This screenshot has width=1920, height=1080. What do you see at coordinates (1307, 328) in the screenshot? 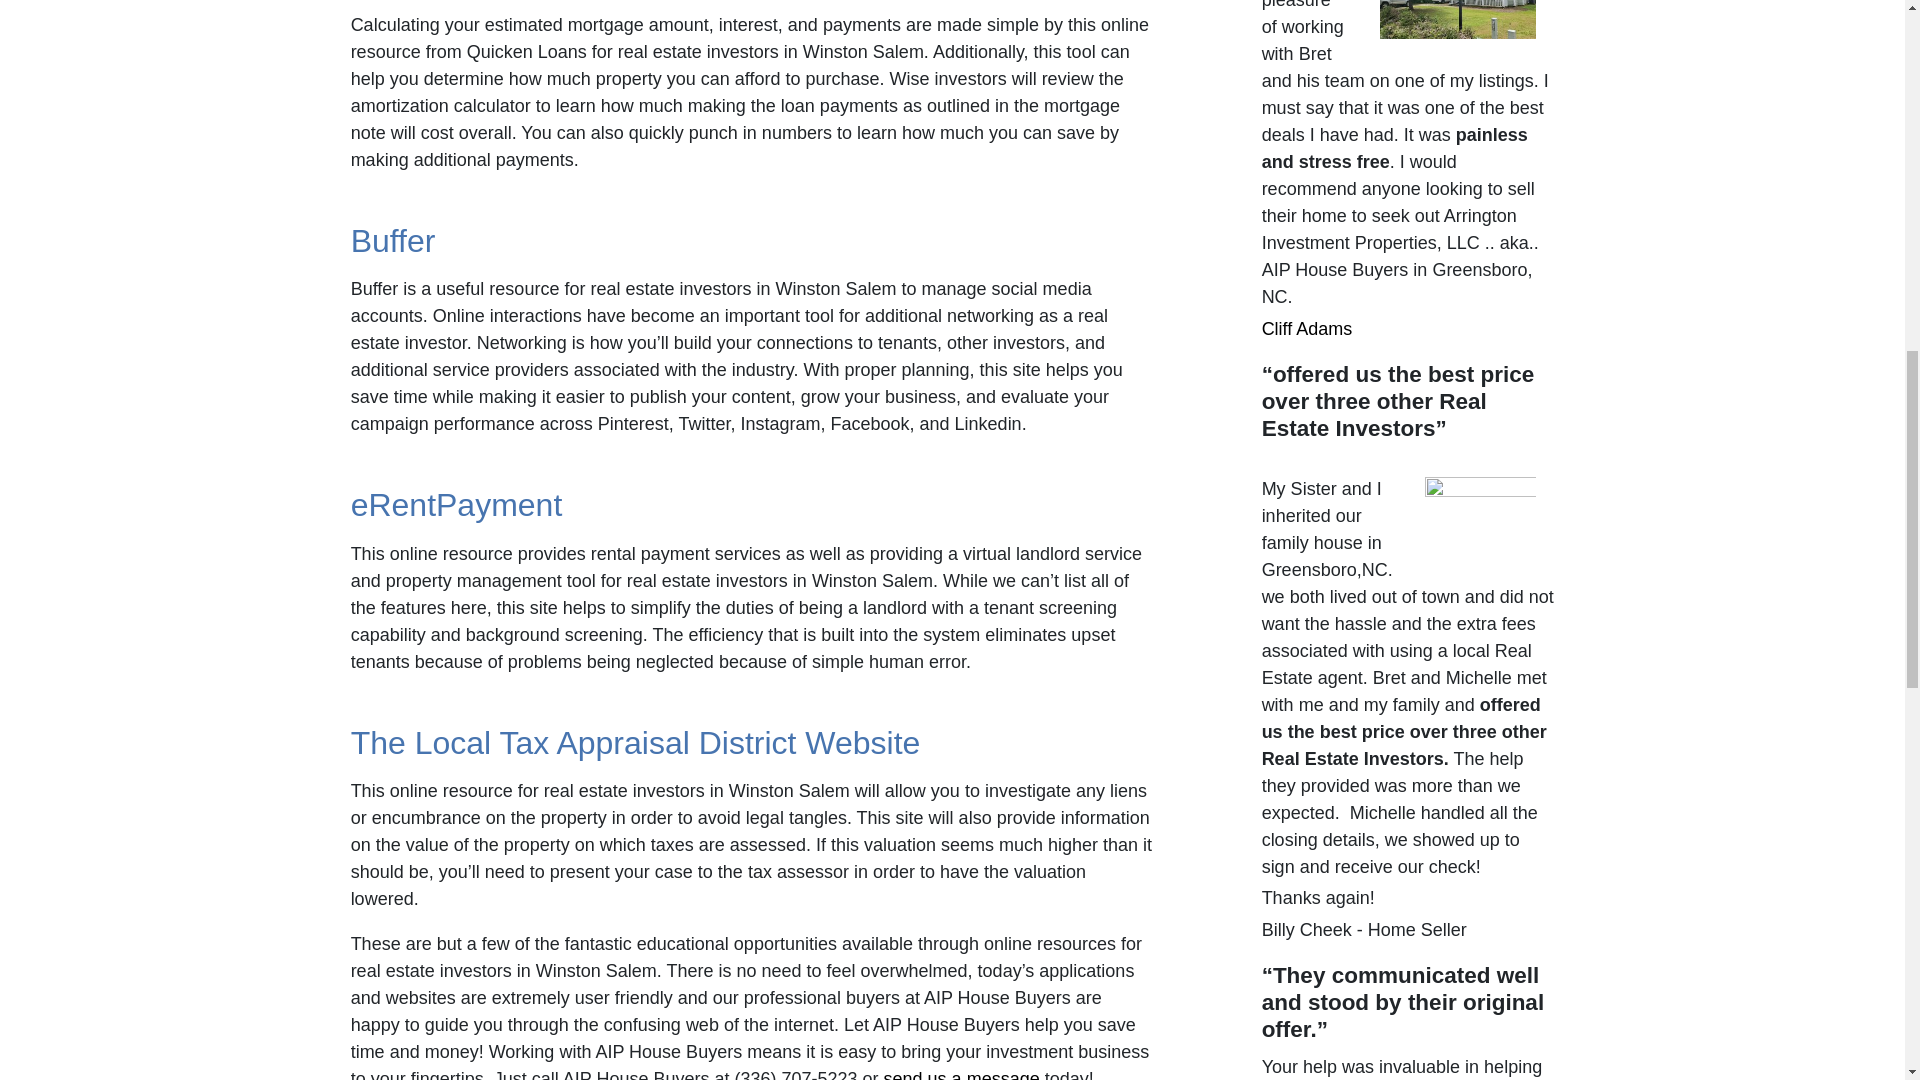
I see `Cliff Adams` at bounding box center [1307, 328].